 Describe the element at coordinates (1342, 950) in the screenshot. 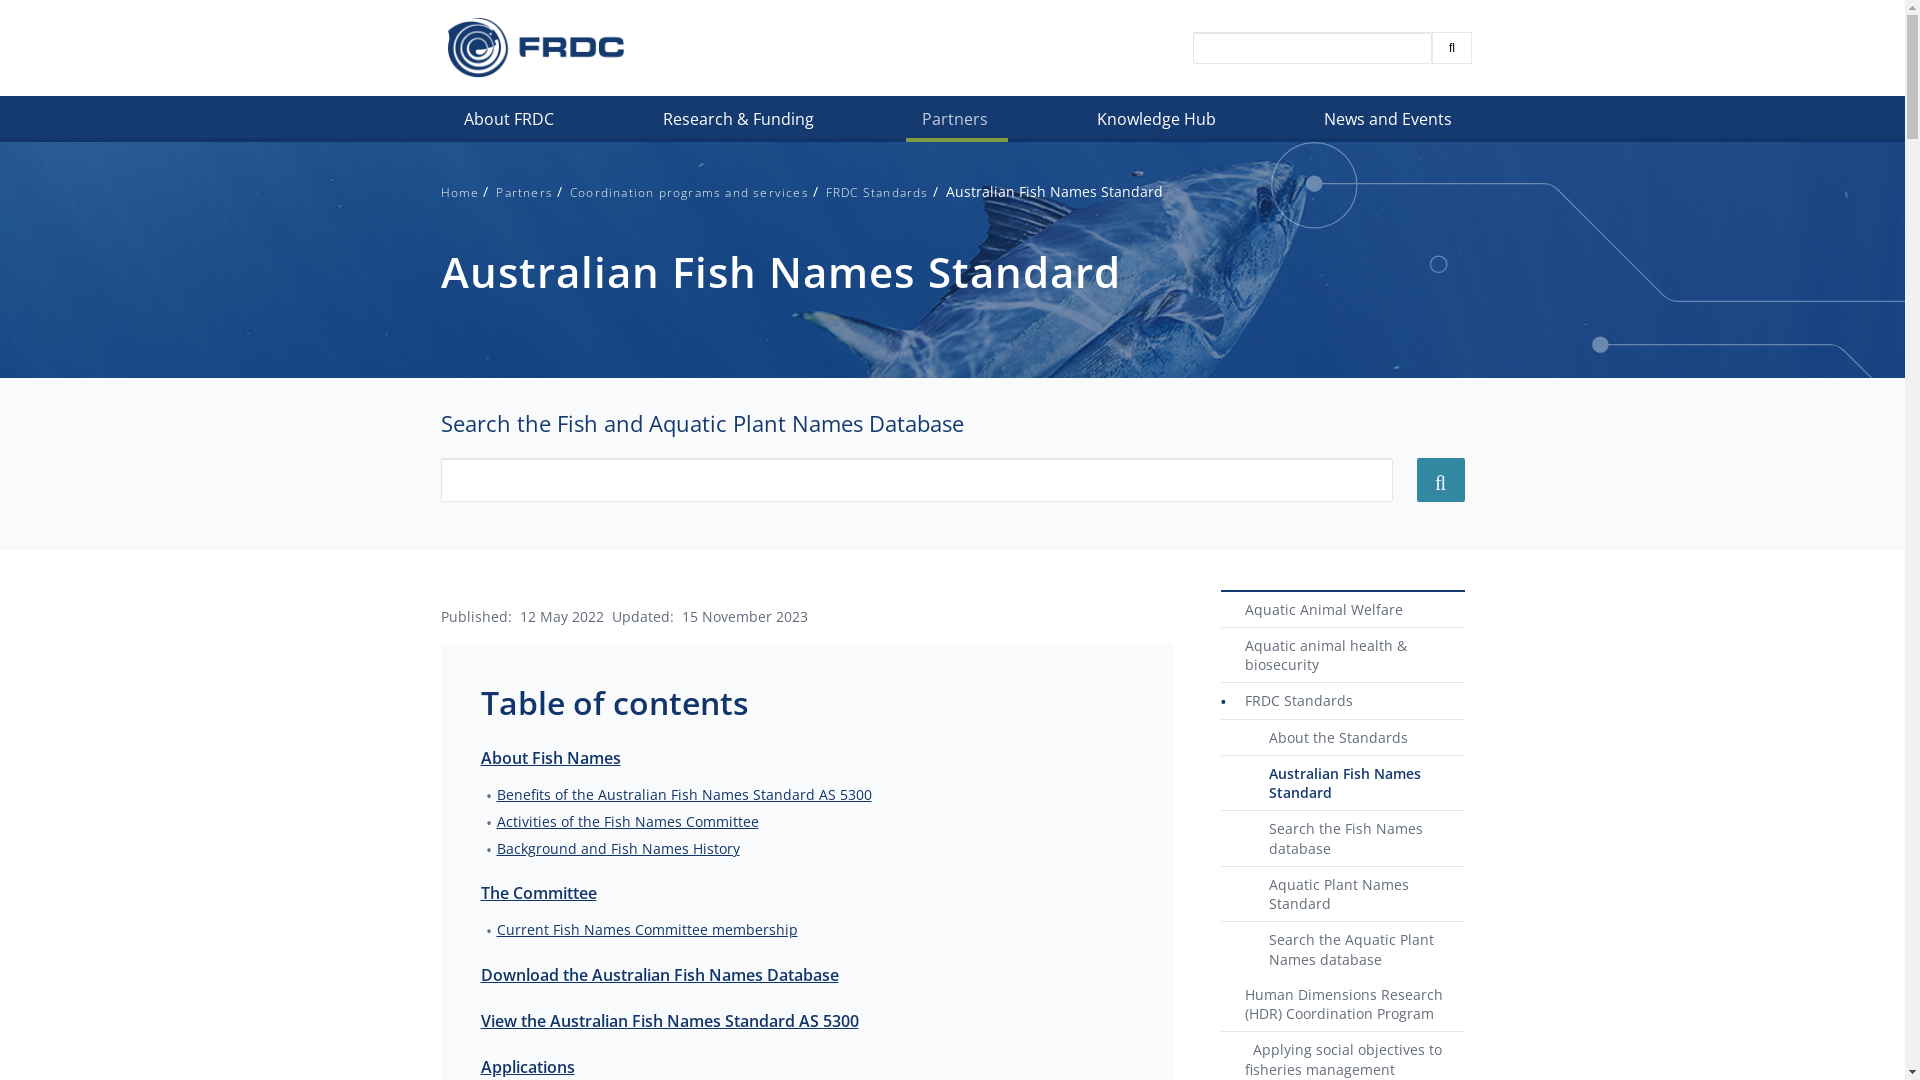

I see `Search the Aquatic Plant Names database` at that location.